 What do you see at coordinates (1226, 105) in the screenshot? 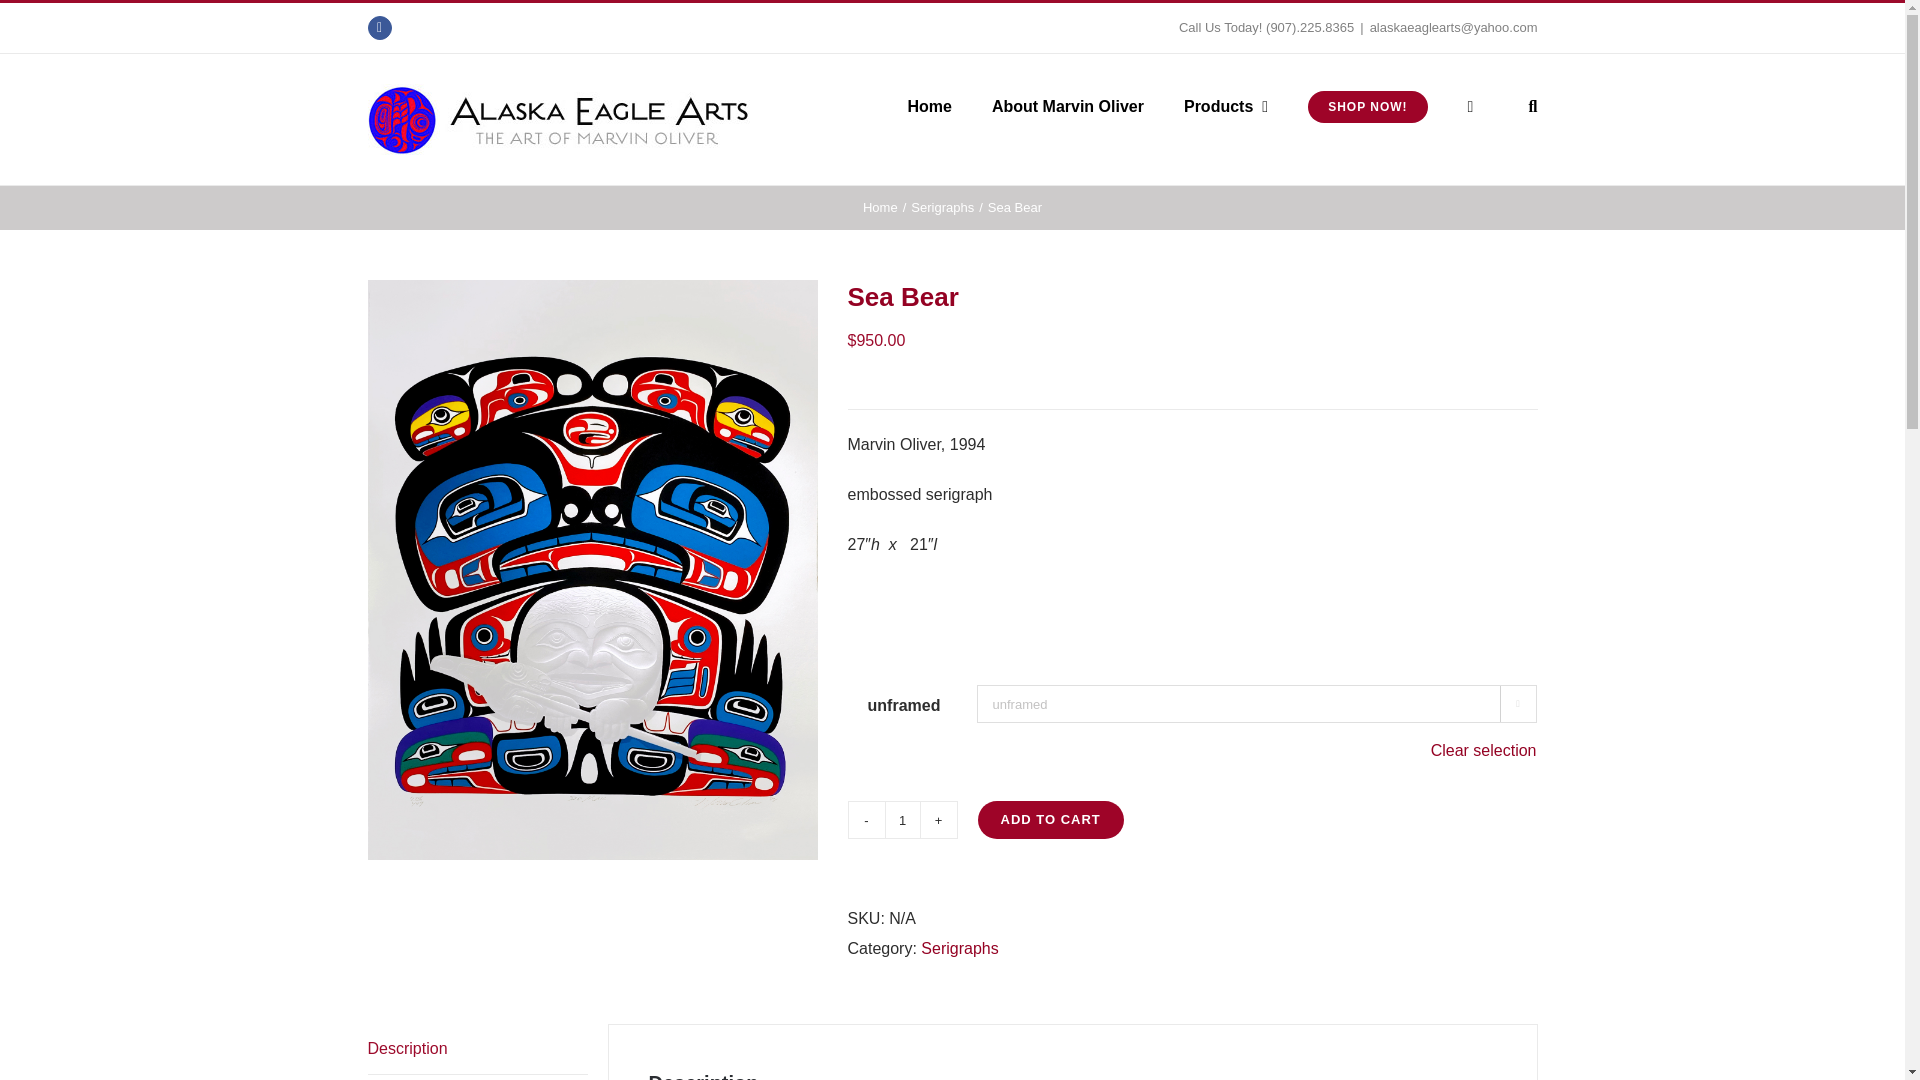
I see `Products` at bounding box center [1226, 105].